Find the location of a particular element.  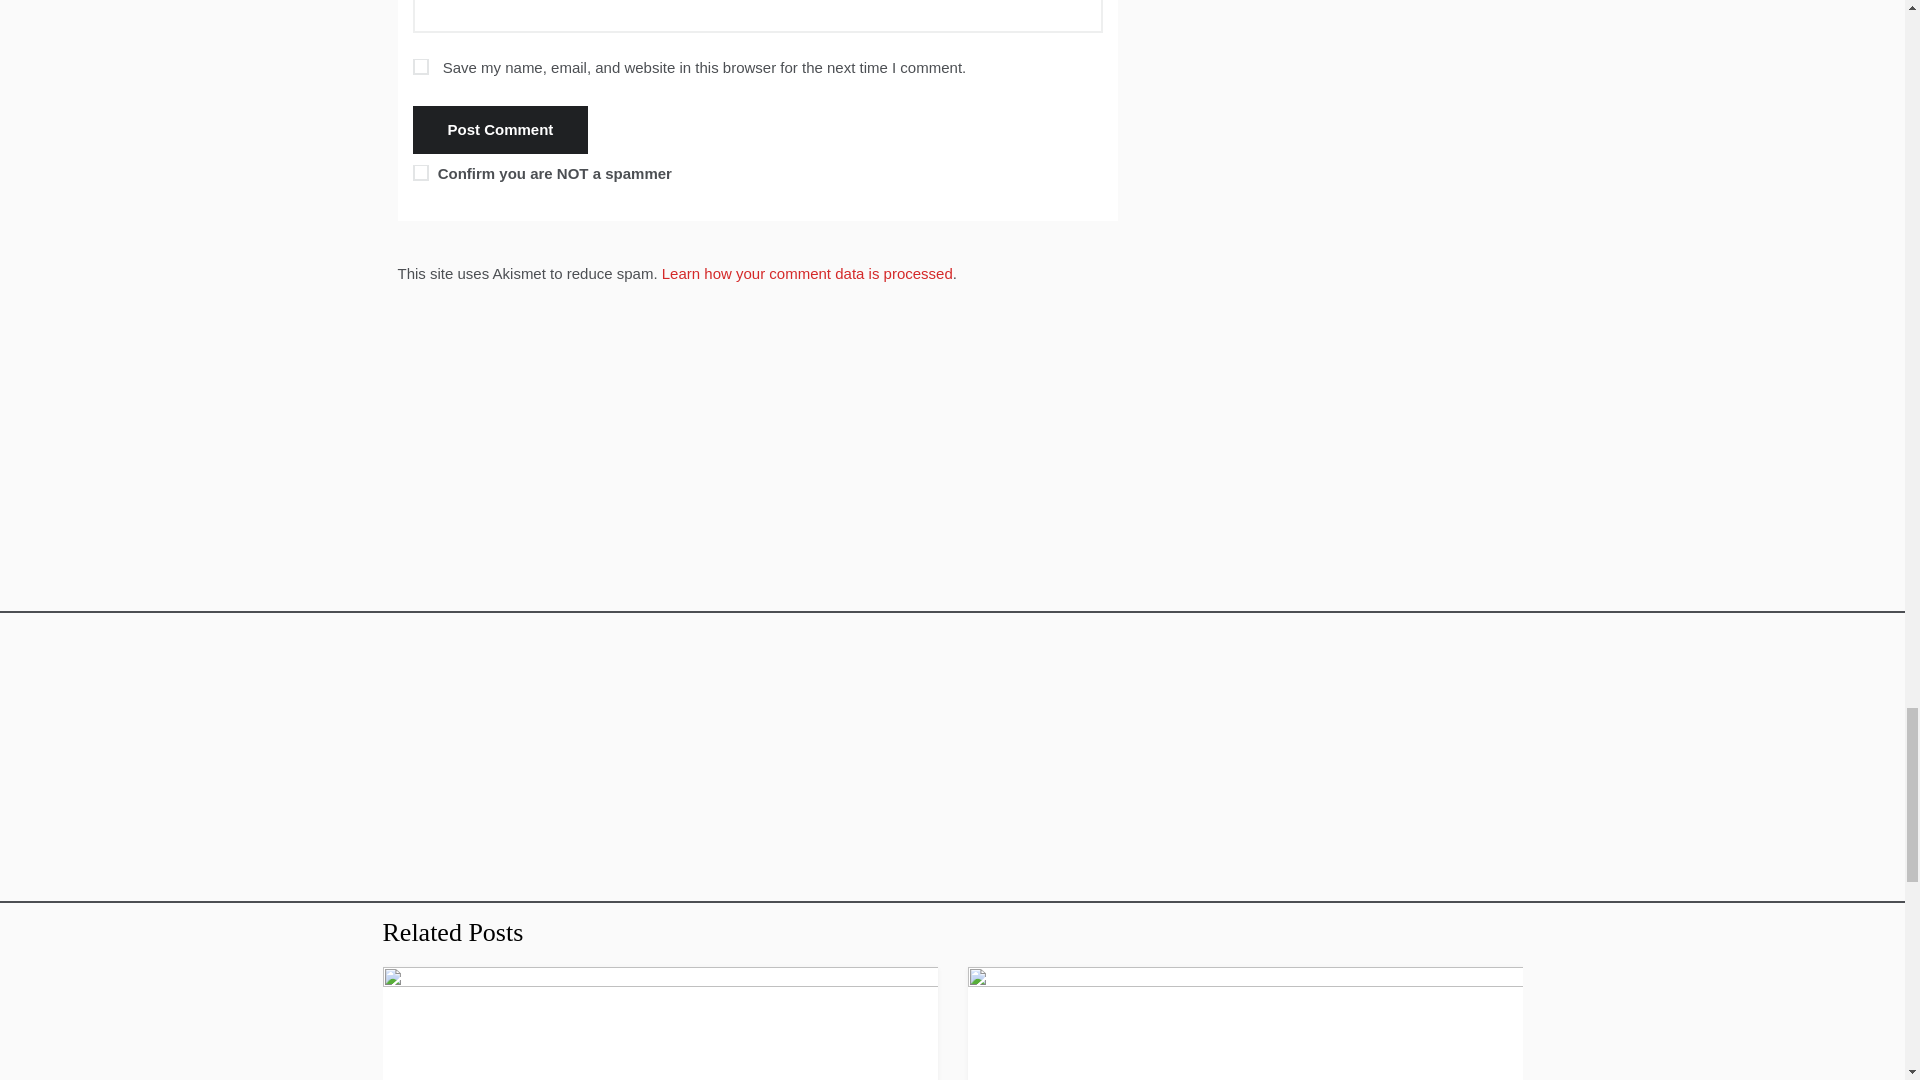

yes is located at coordinates (420, 66).